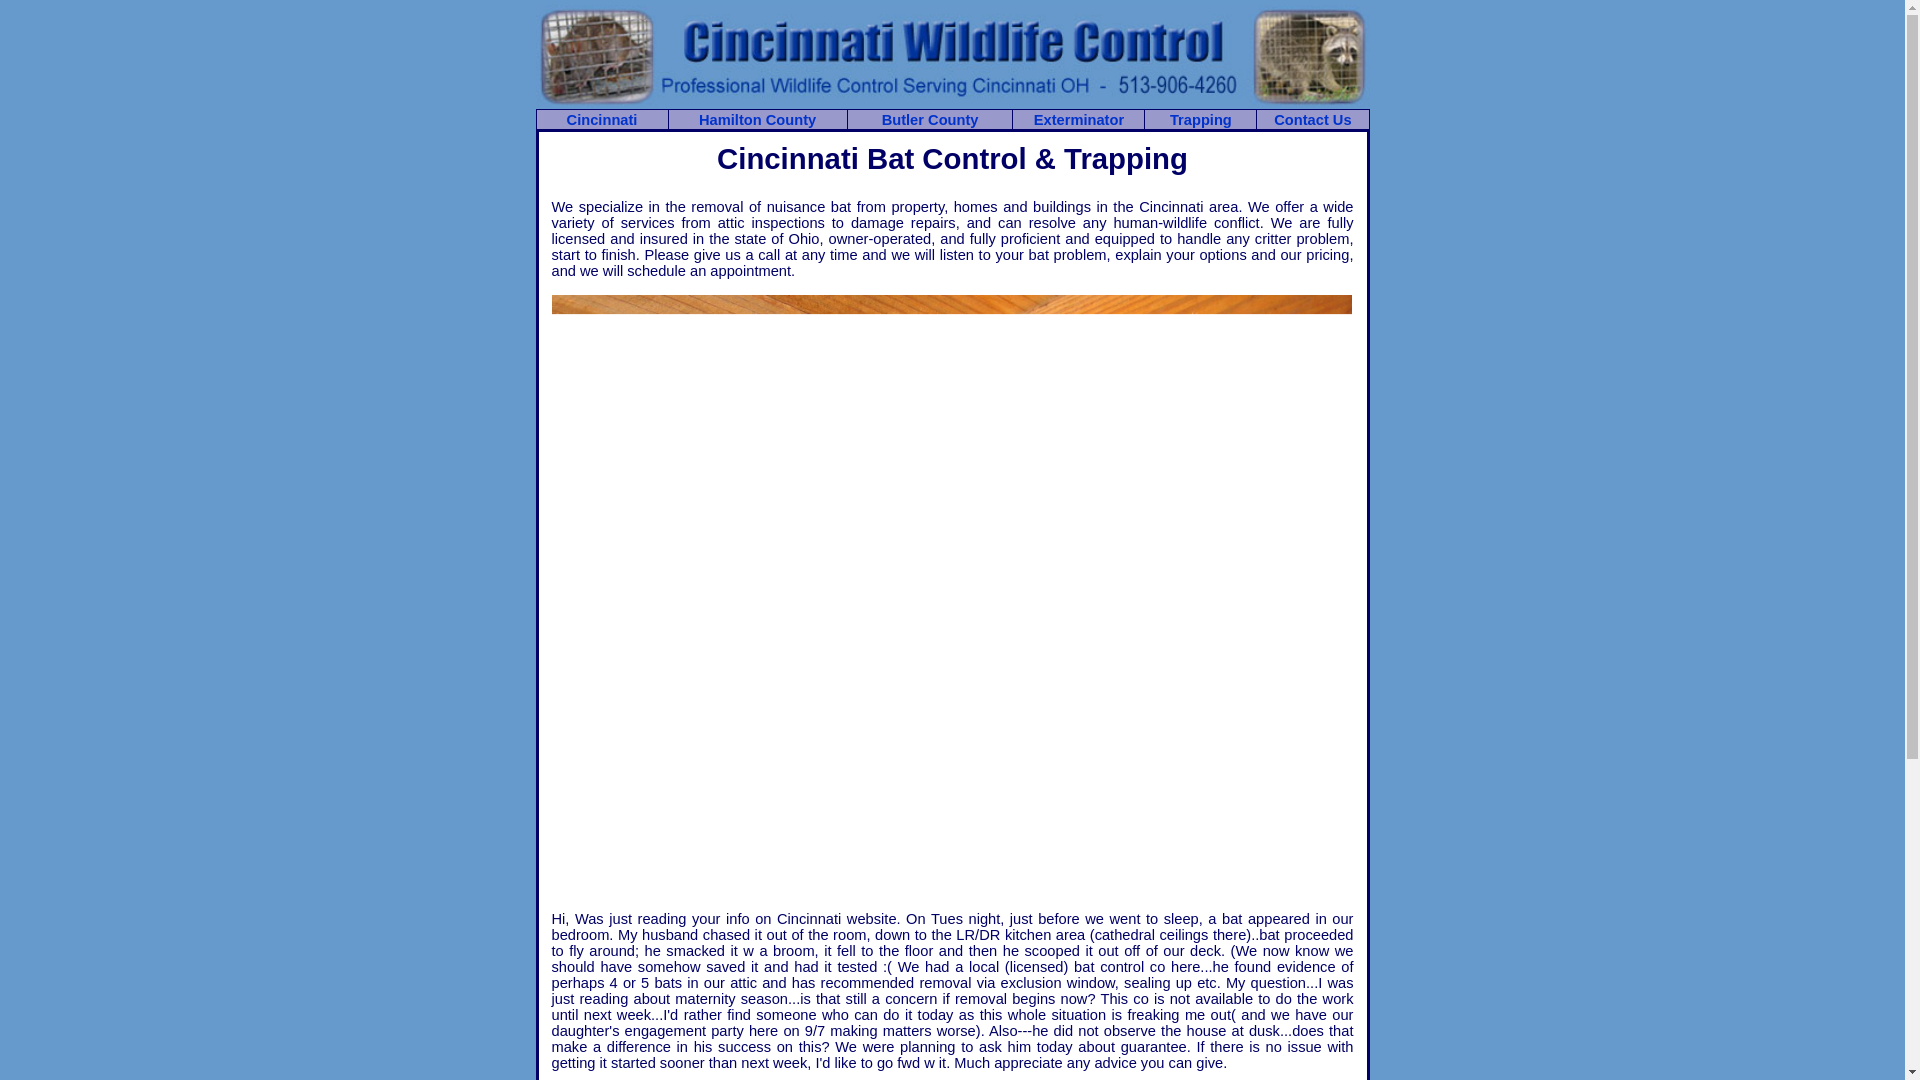 Image resolution: width=1920 pixels, height=1080 pixels. I want to click on Cincinnati, so click(602, 120).